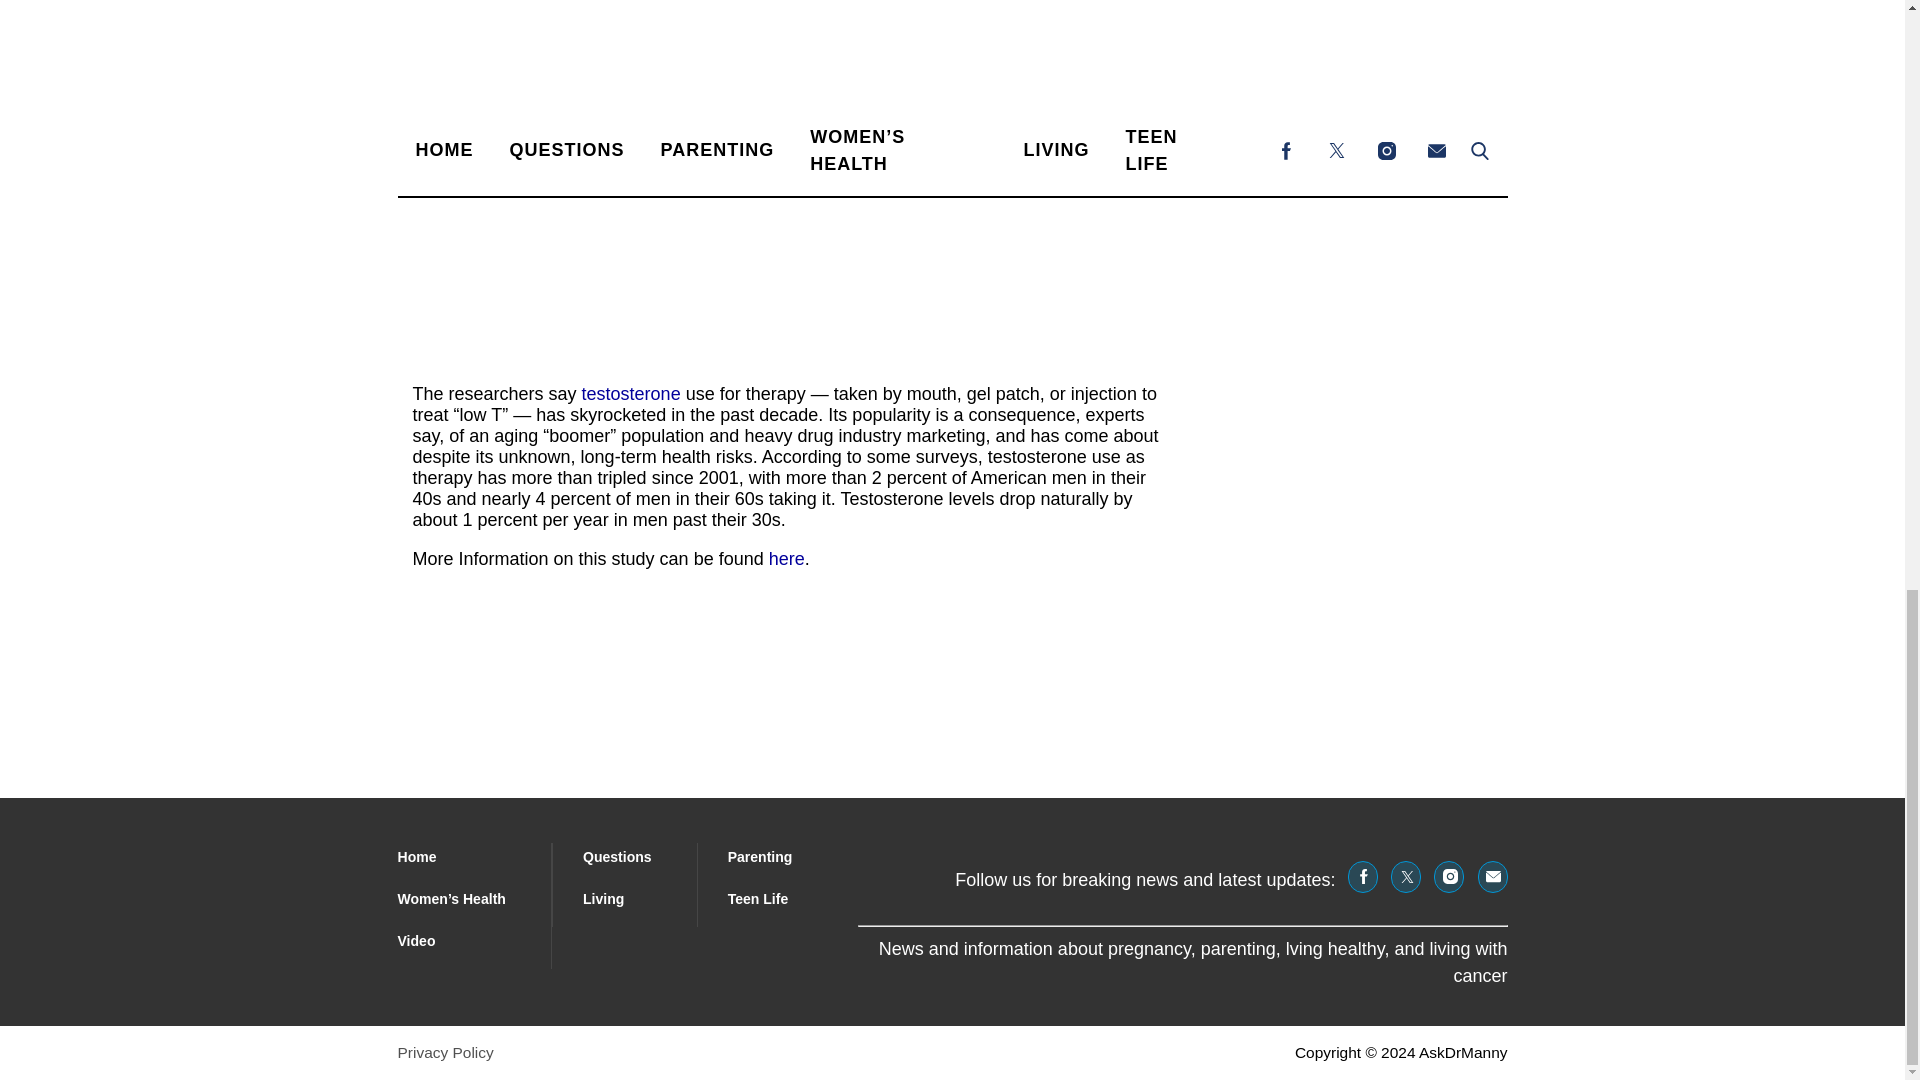 Image resolution: width=1920 pixels, height=1080 pixels. I want to click on Privacy Policy, so click(445, 1052).